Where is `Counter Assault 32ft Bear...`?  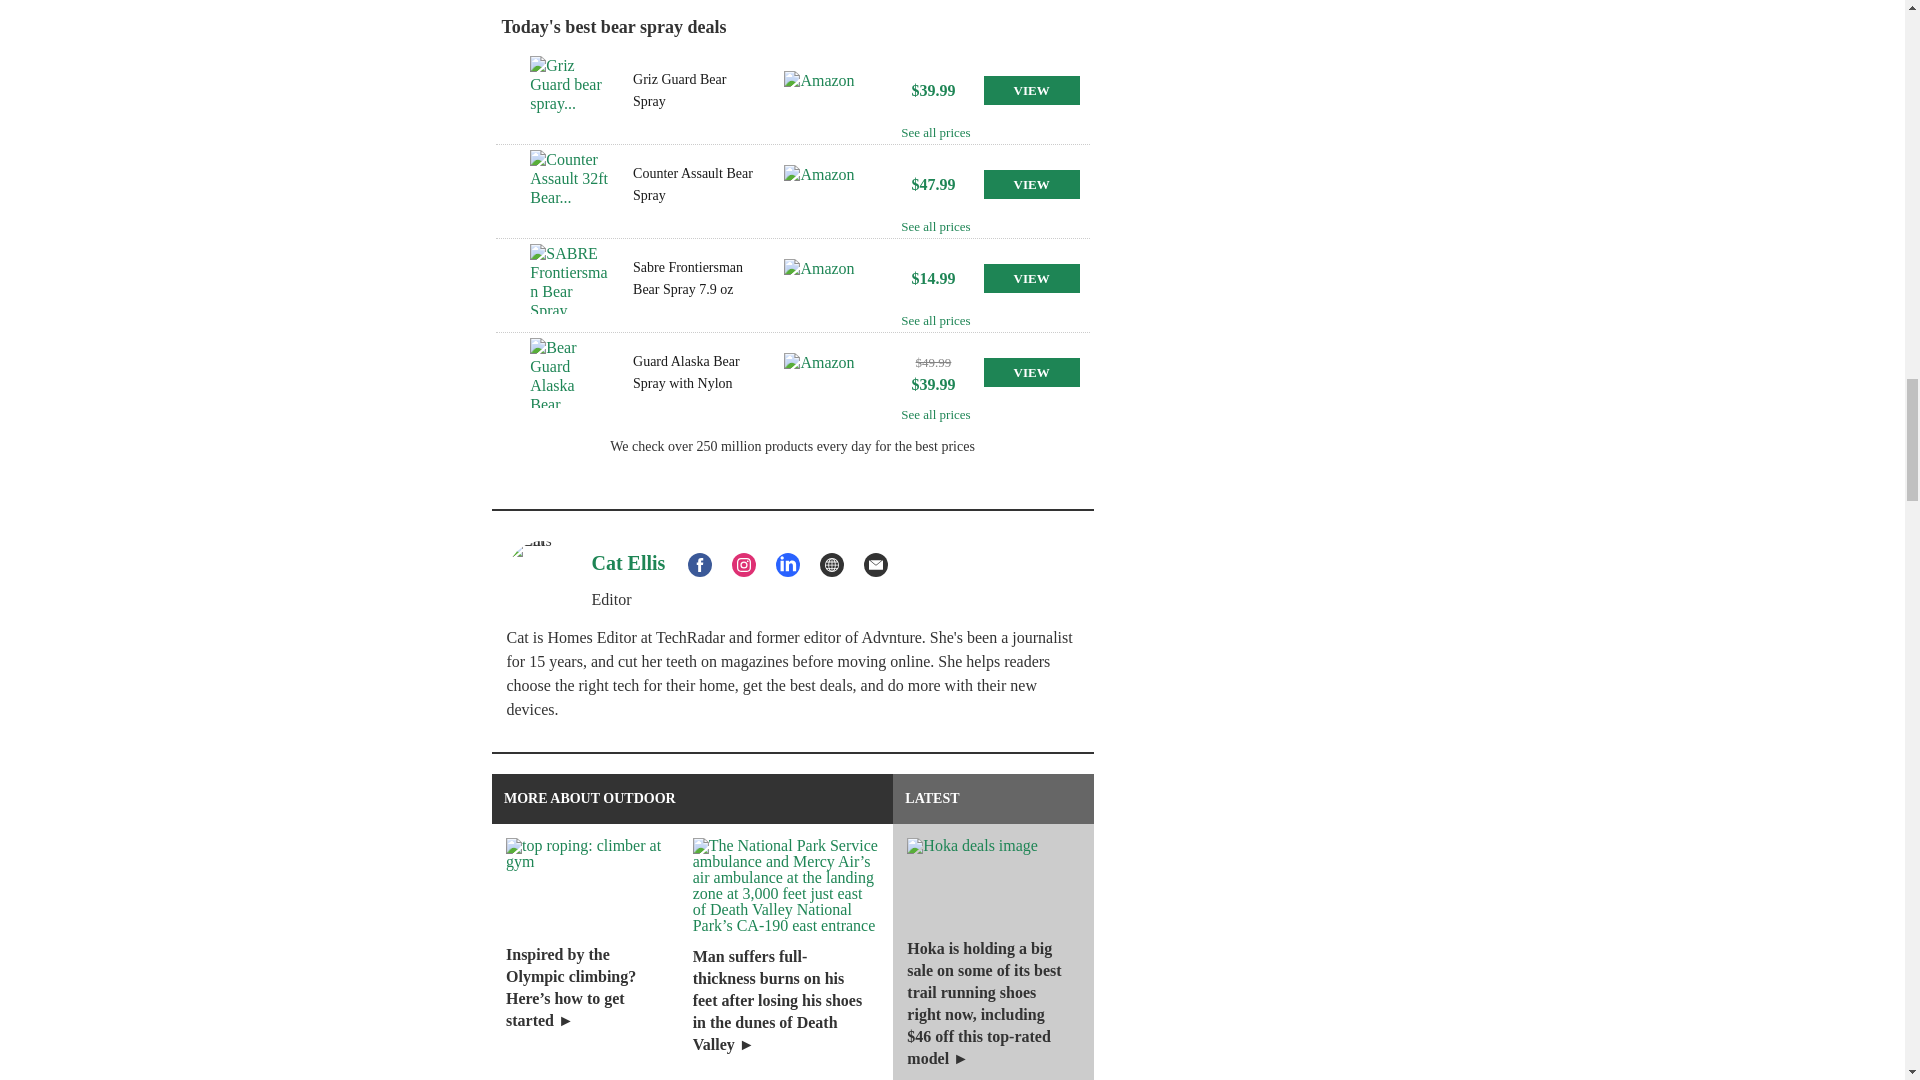 Counter Assault 32ft Bear... is located at coordinates (568, 185).